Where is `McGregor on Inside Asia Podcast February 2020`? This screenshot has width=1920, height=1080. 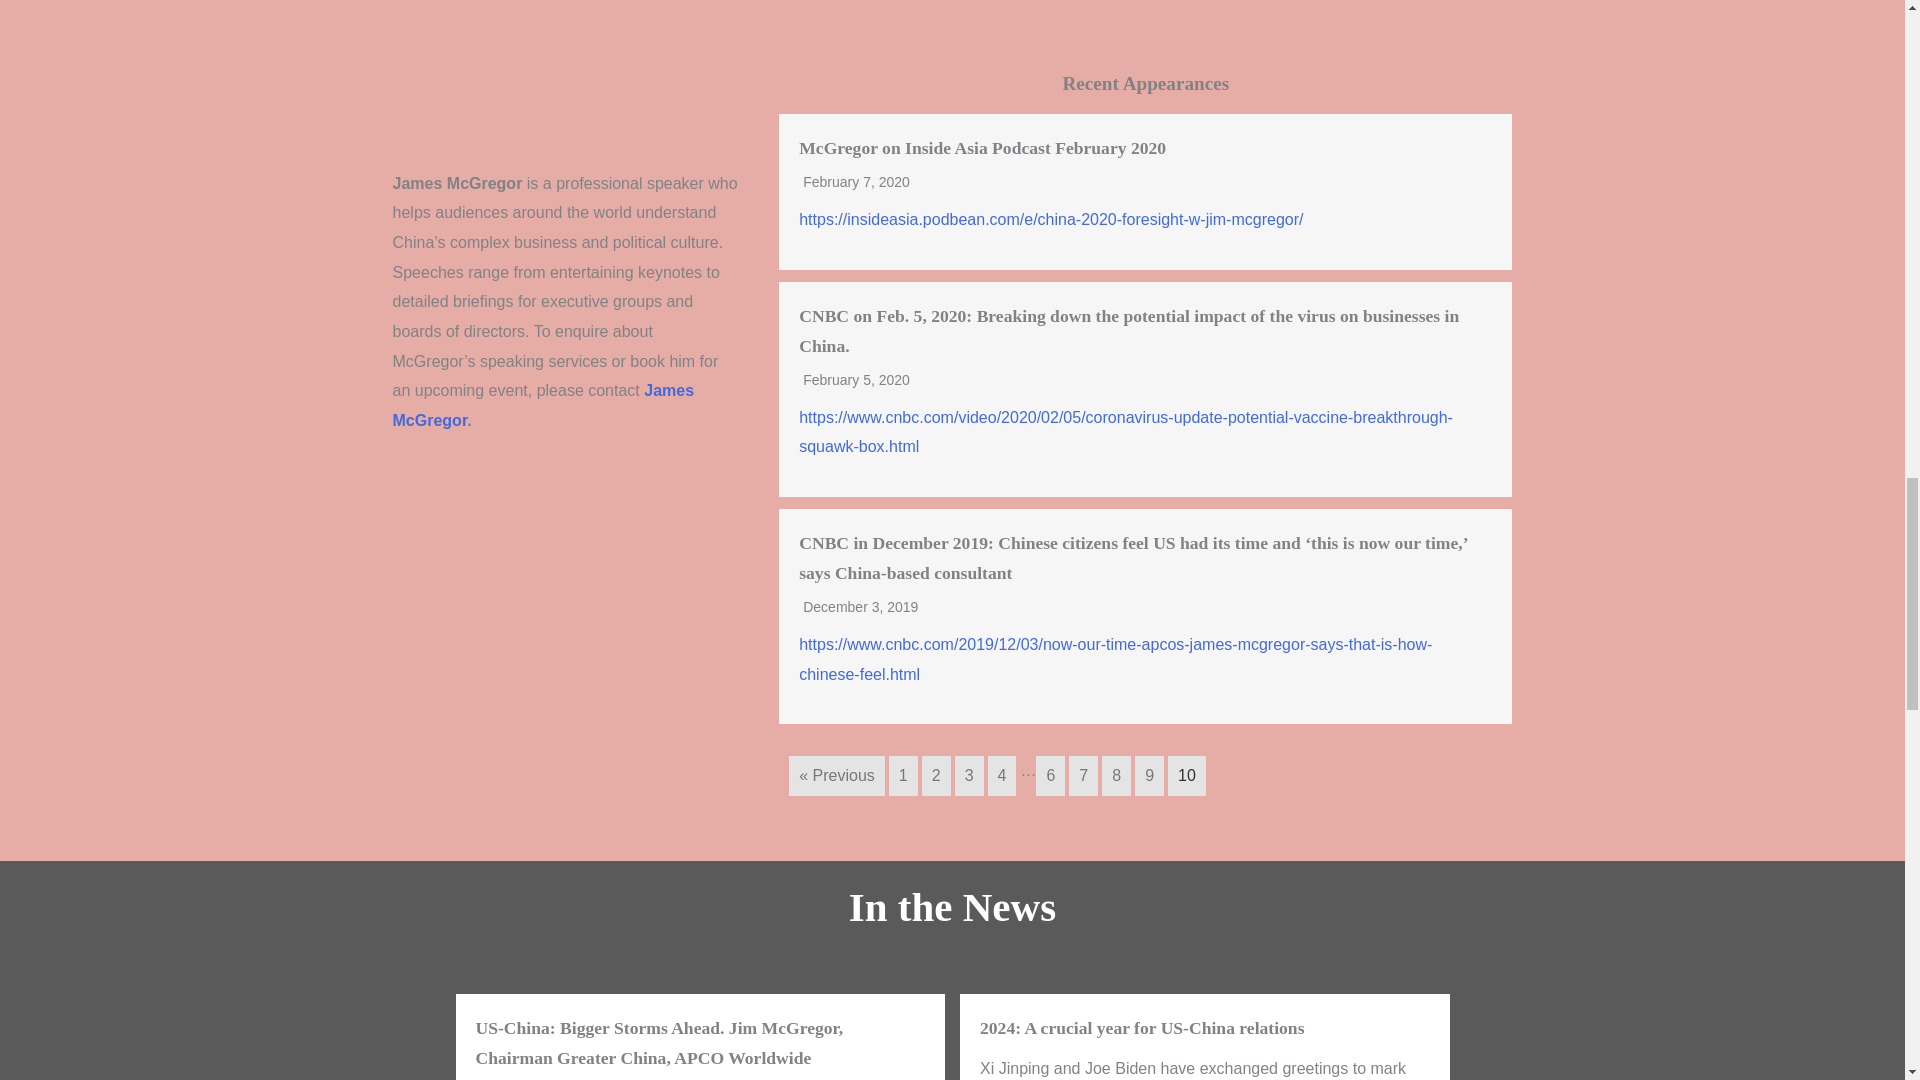
McGregor on Inside Asia Podcast February 2020 is located at coordinates (982, 148).